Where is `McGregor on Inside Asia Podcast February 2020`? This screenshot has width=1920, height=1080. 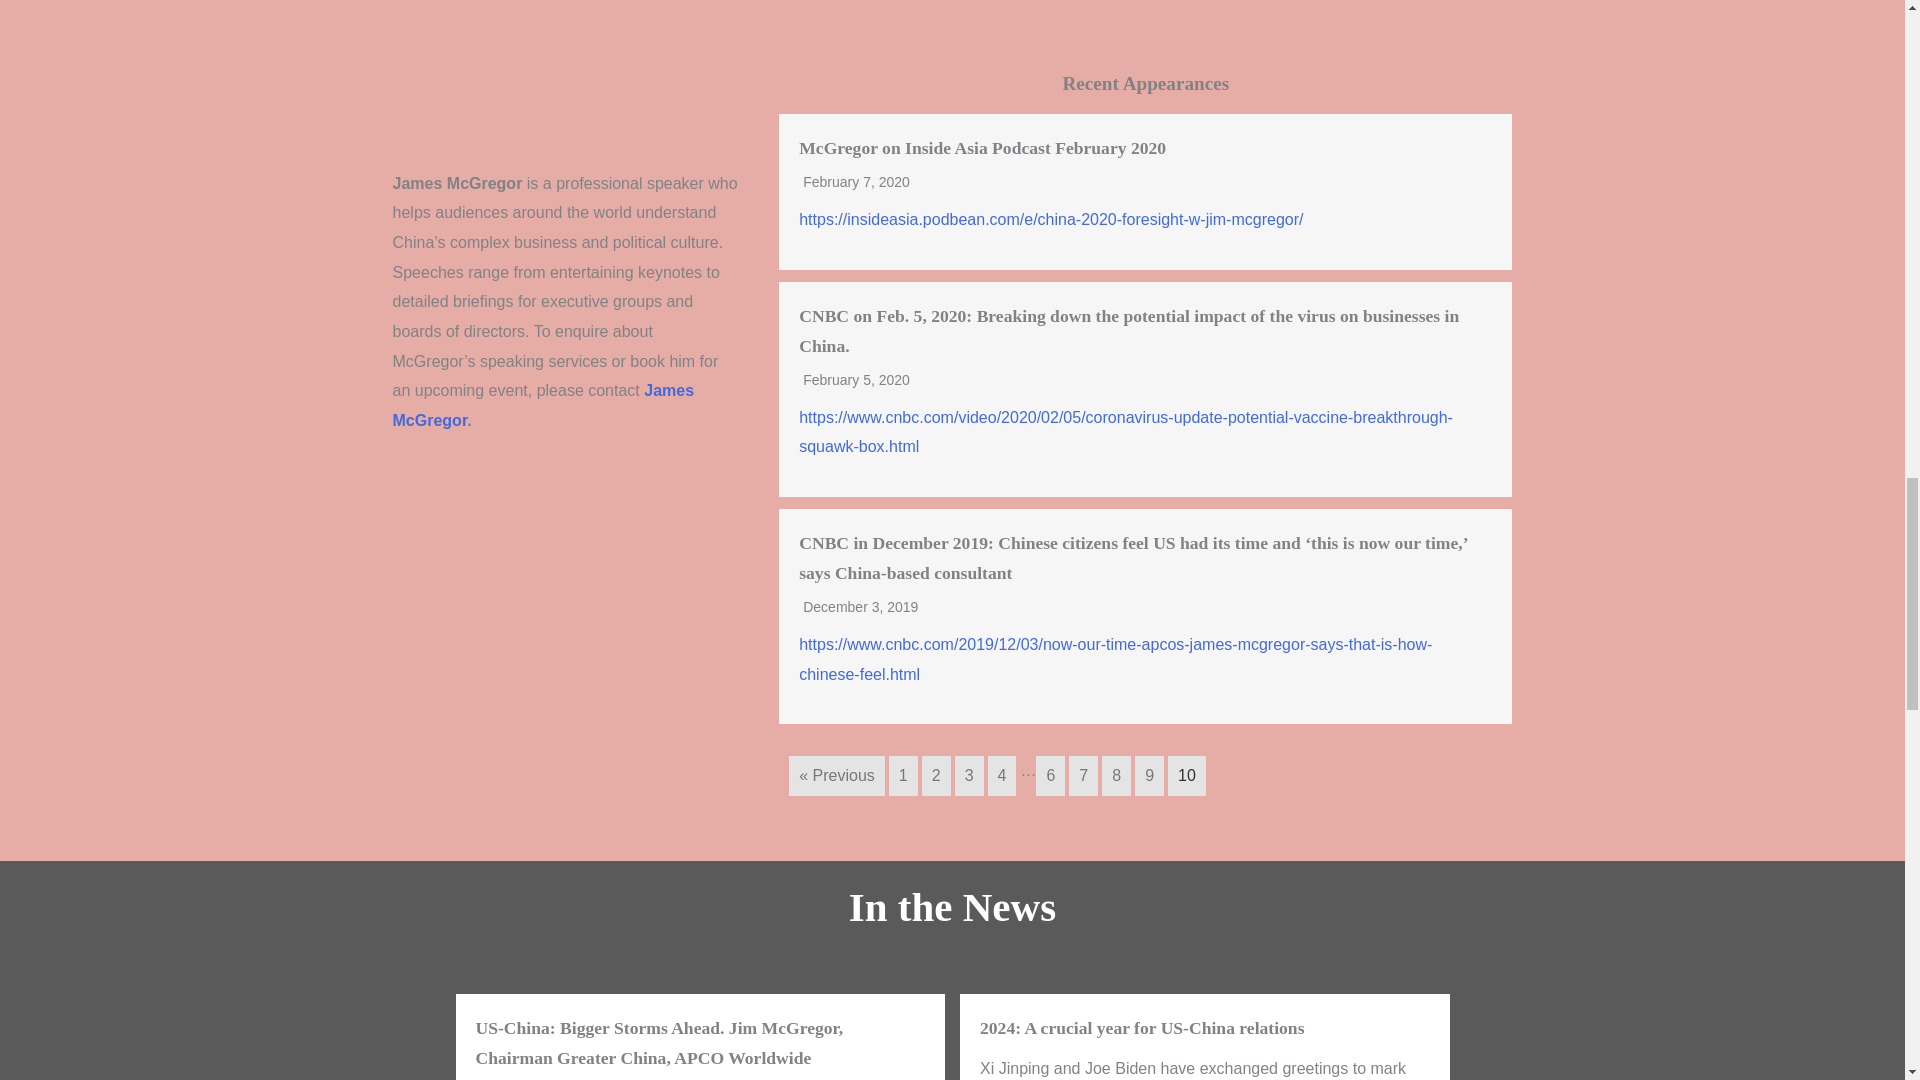
McGregor on Inside Asia Podcast February 2020 is located at coordinates (982, 148).